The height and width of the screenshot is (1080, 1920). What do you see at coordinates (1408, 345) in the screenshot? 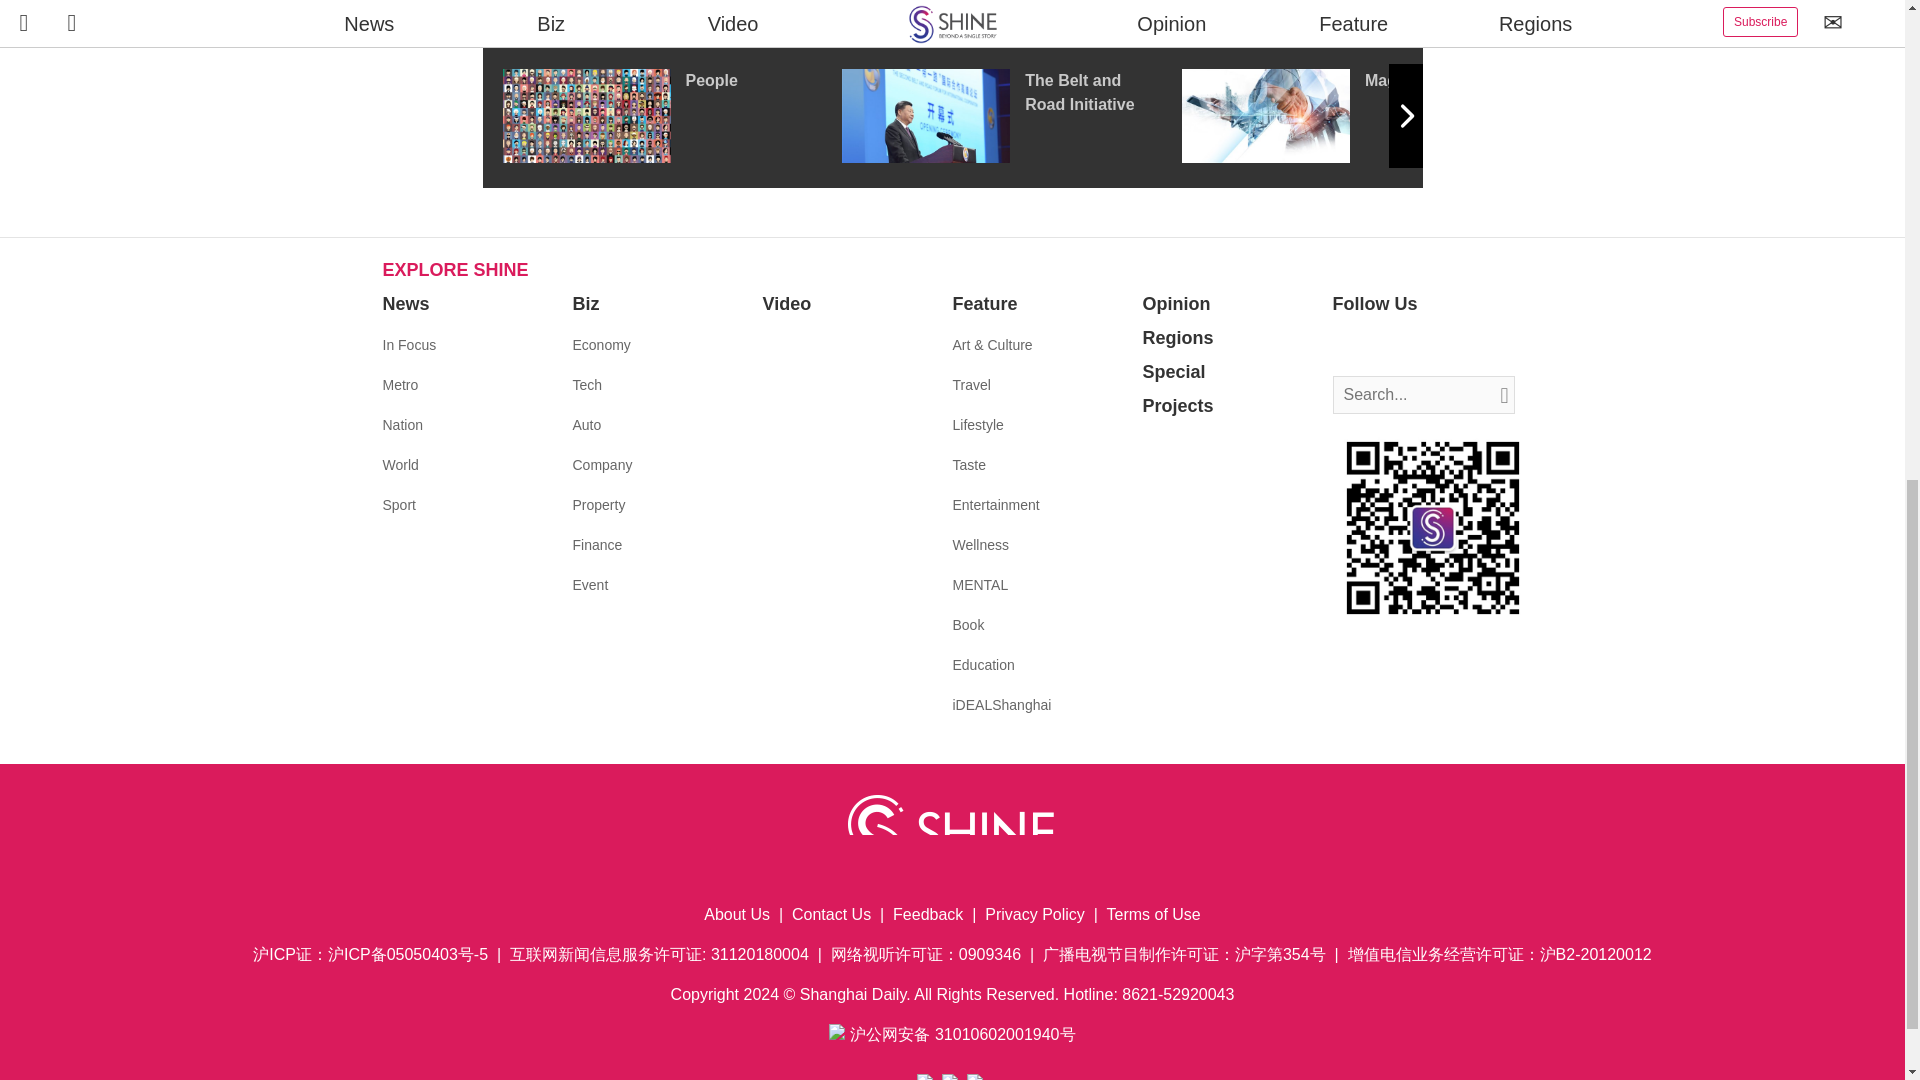
I see `Follow us on Instagram` at bounding box center [1408, 345].